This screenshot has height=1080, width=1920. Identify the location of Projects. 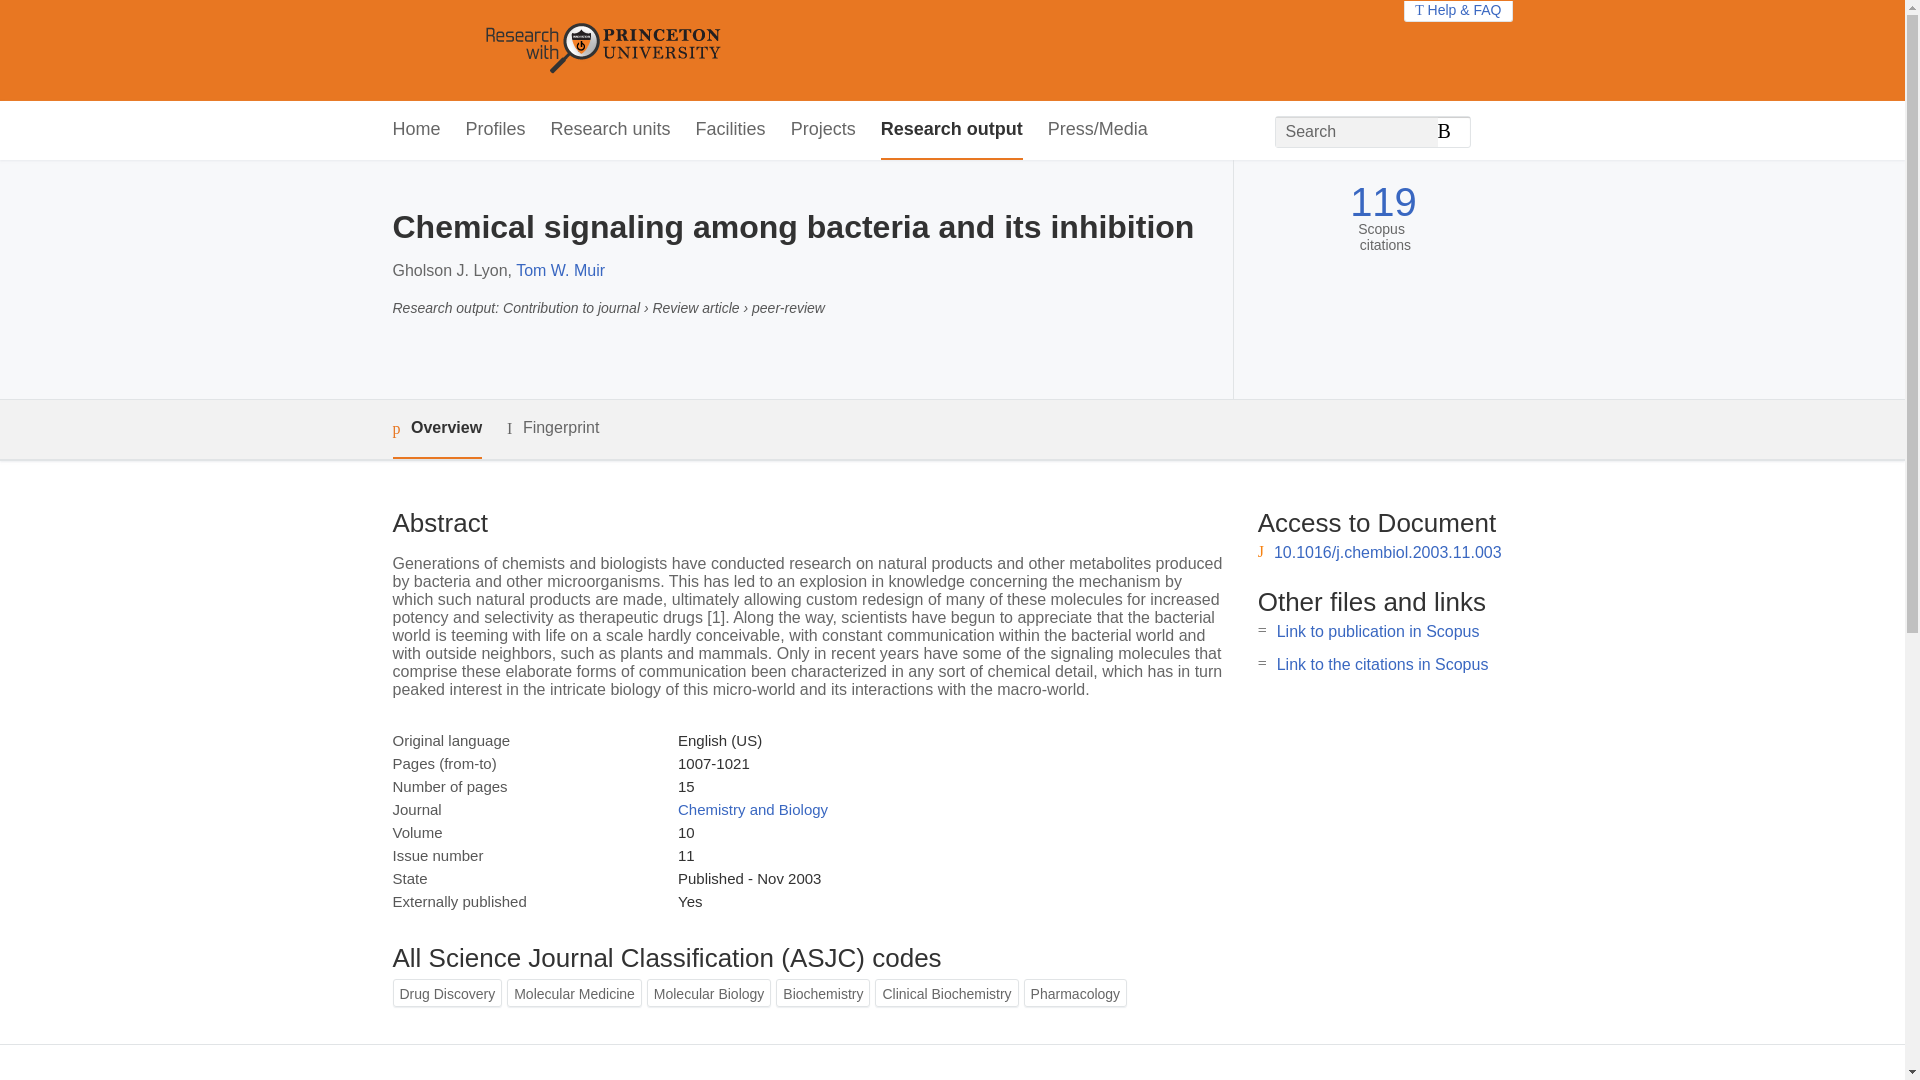
(824, 130).